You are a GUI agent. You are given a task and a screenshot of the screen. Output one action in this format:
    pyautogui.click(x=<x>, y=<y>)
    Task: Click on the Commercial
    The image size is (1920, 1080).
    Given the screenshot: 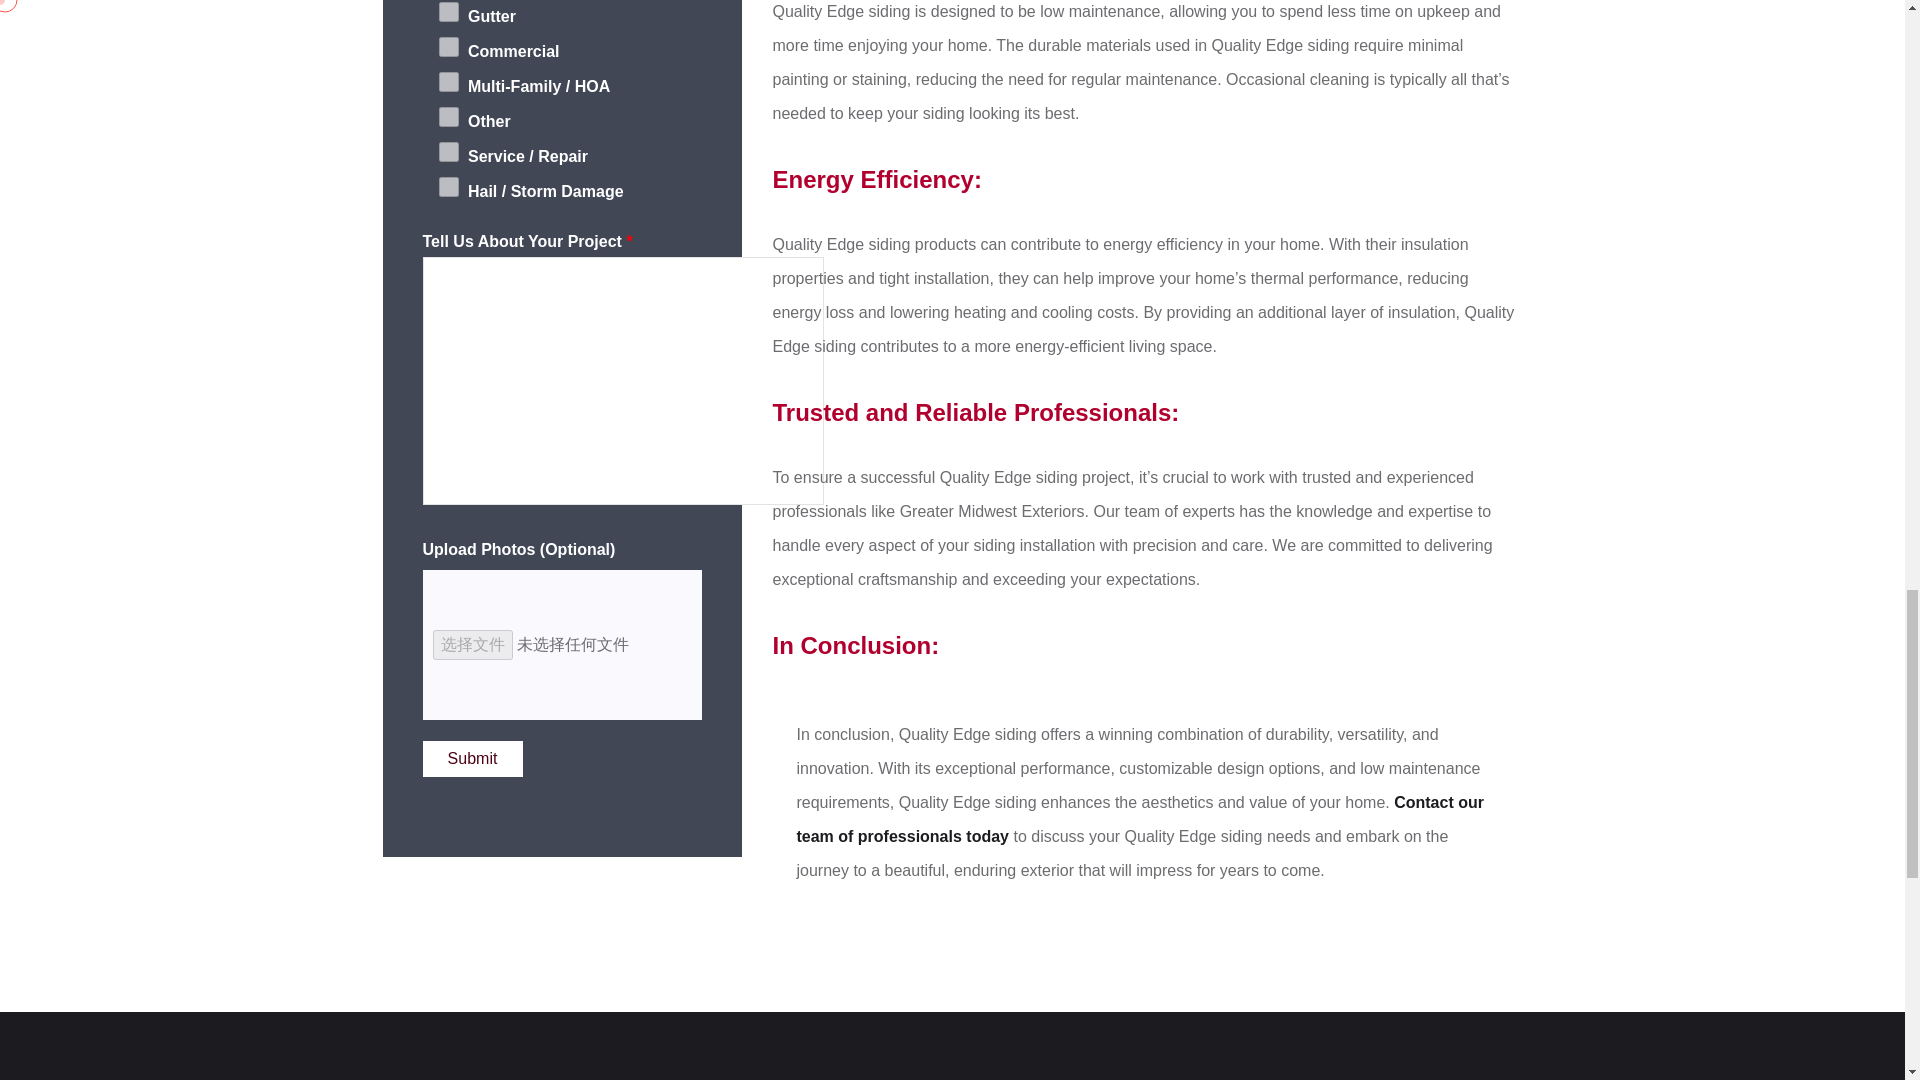 What is the action you would take?
    pyautogui.click(x=448, y=46)
    